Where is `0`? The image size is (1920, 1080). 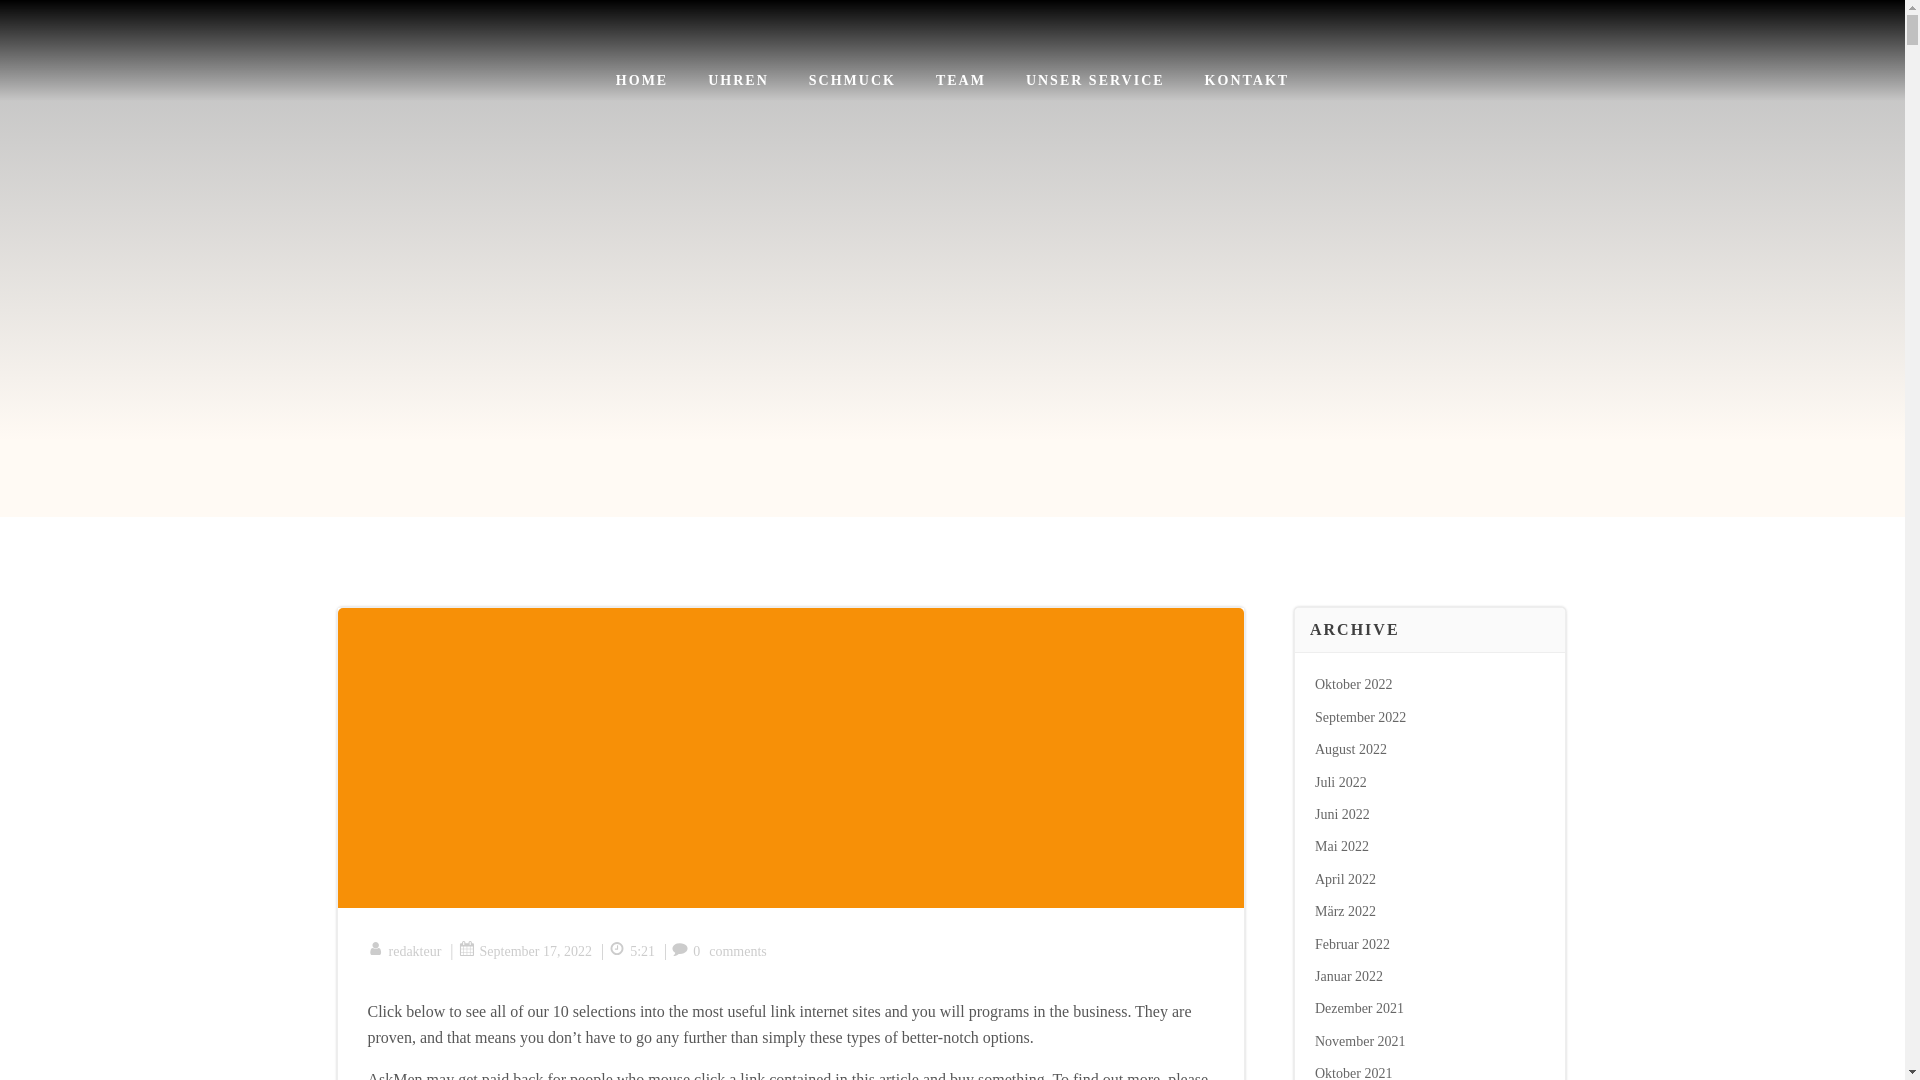 0 is located at coordinates (686, 951).